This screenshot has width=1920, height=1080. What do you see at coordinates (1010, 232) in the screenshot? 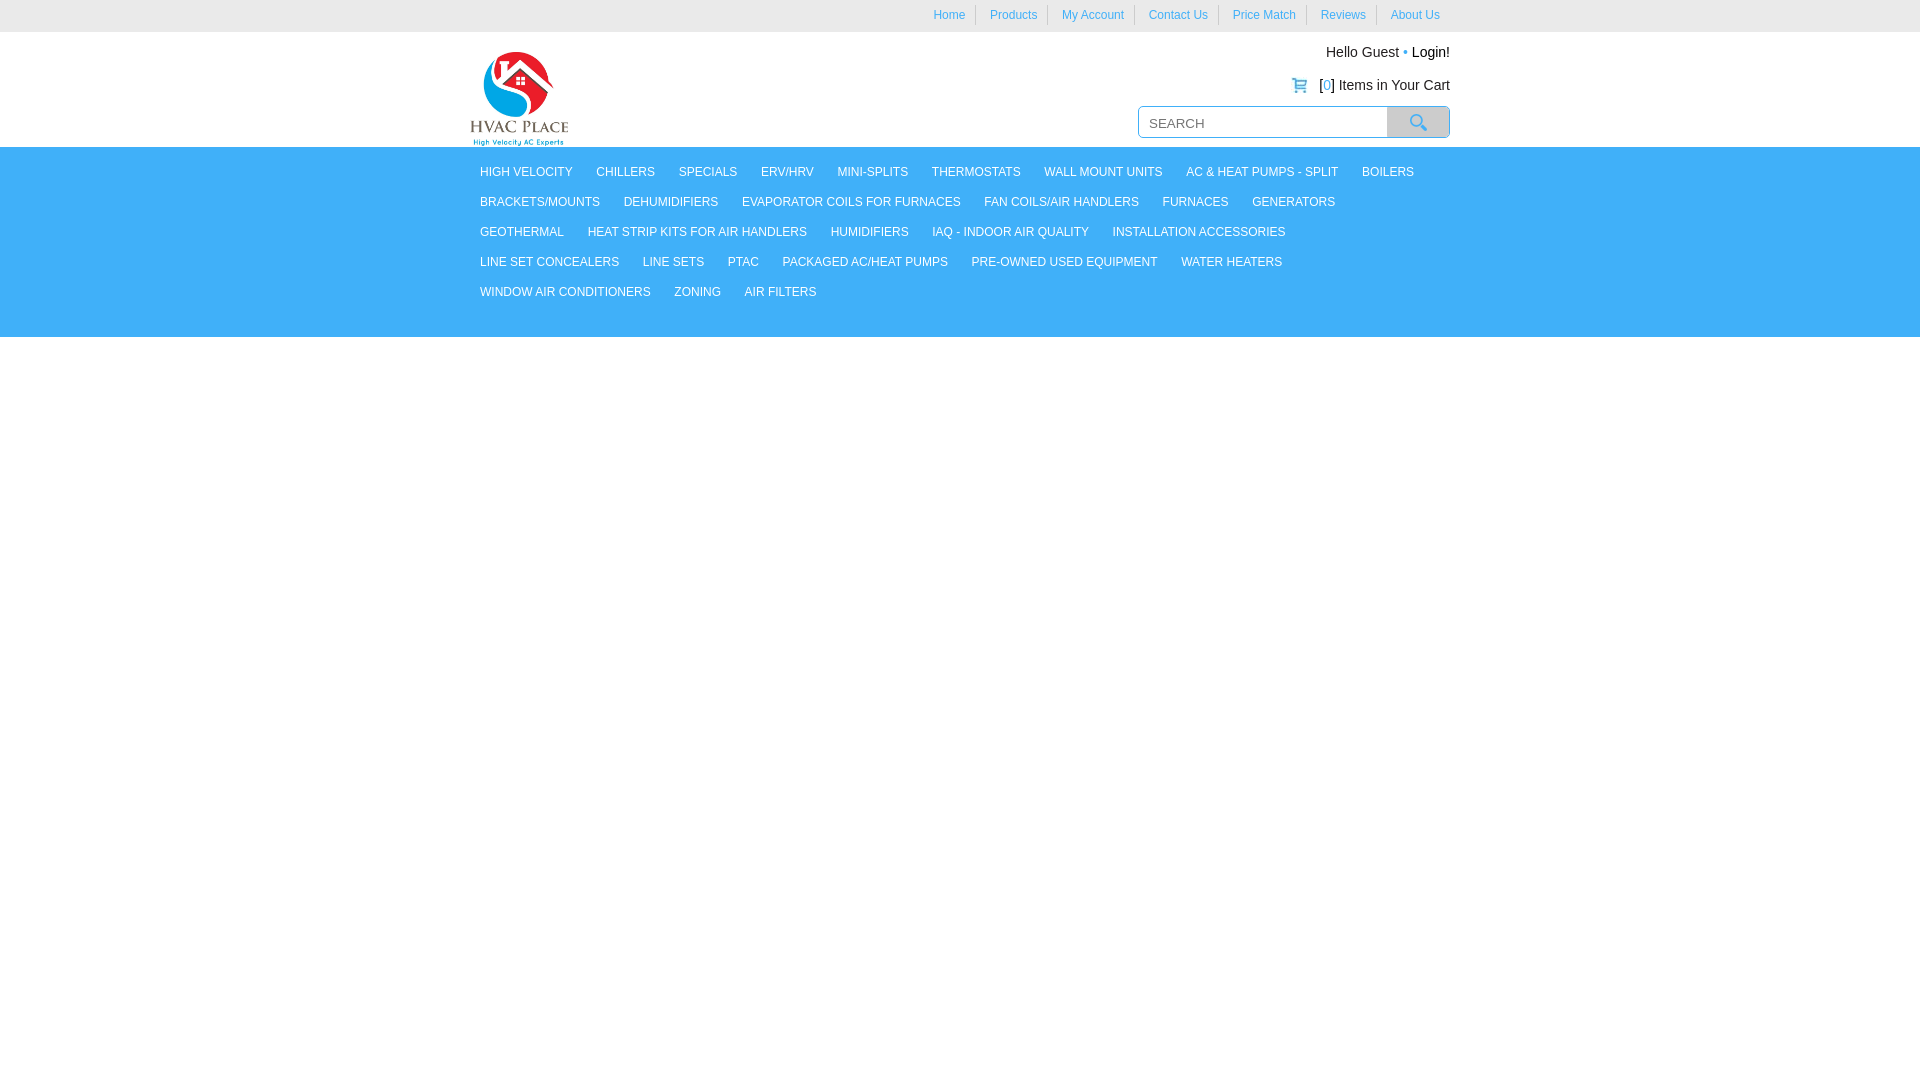
I see `IAQ - INDOOR AIR QUALITY` at bounding box center [1010, 232].